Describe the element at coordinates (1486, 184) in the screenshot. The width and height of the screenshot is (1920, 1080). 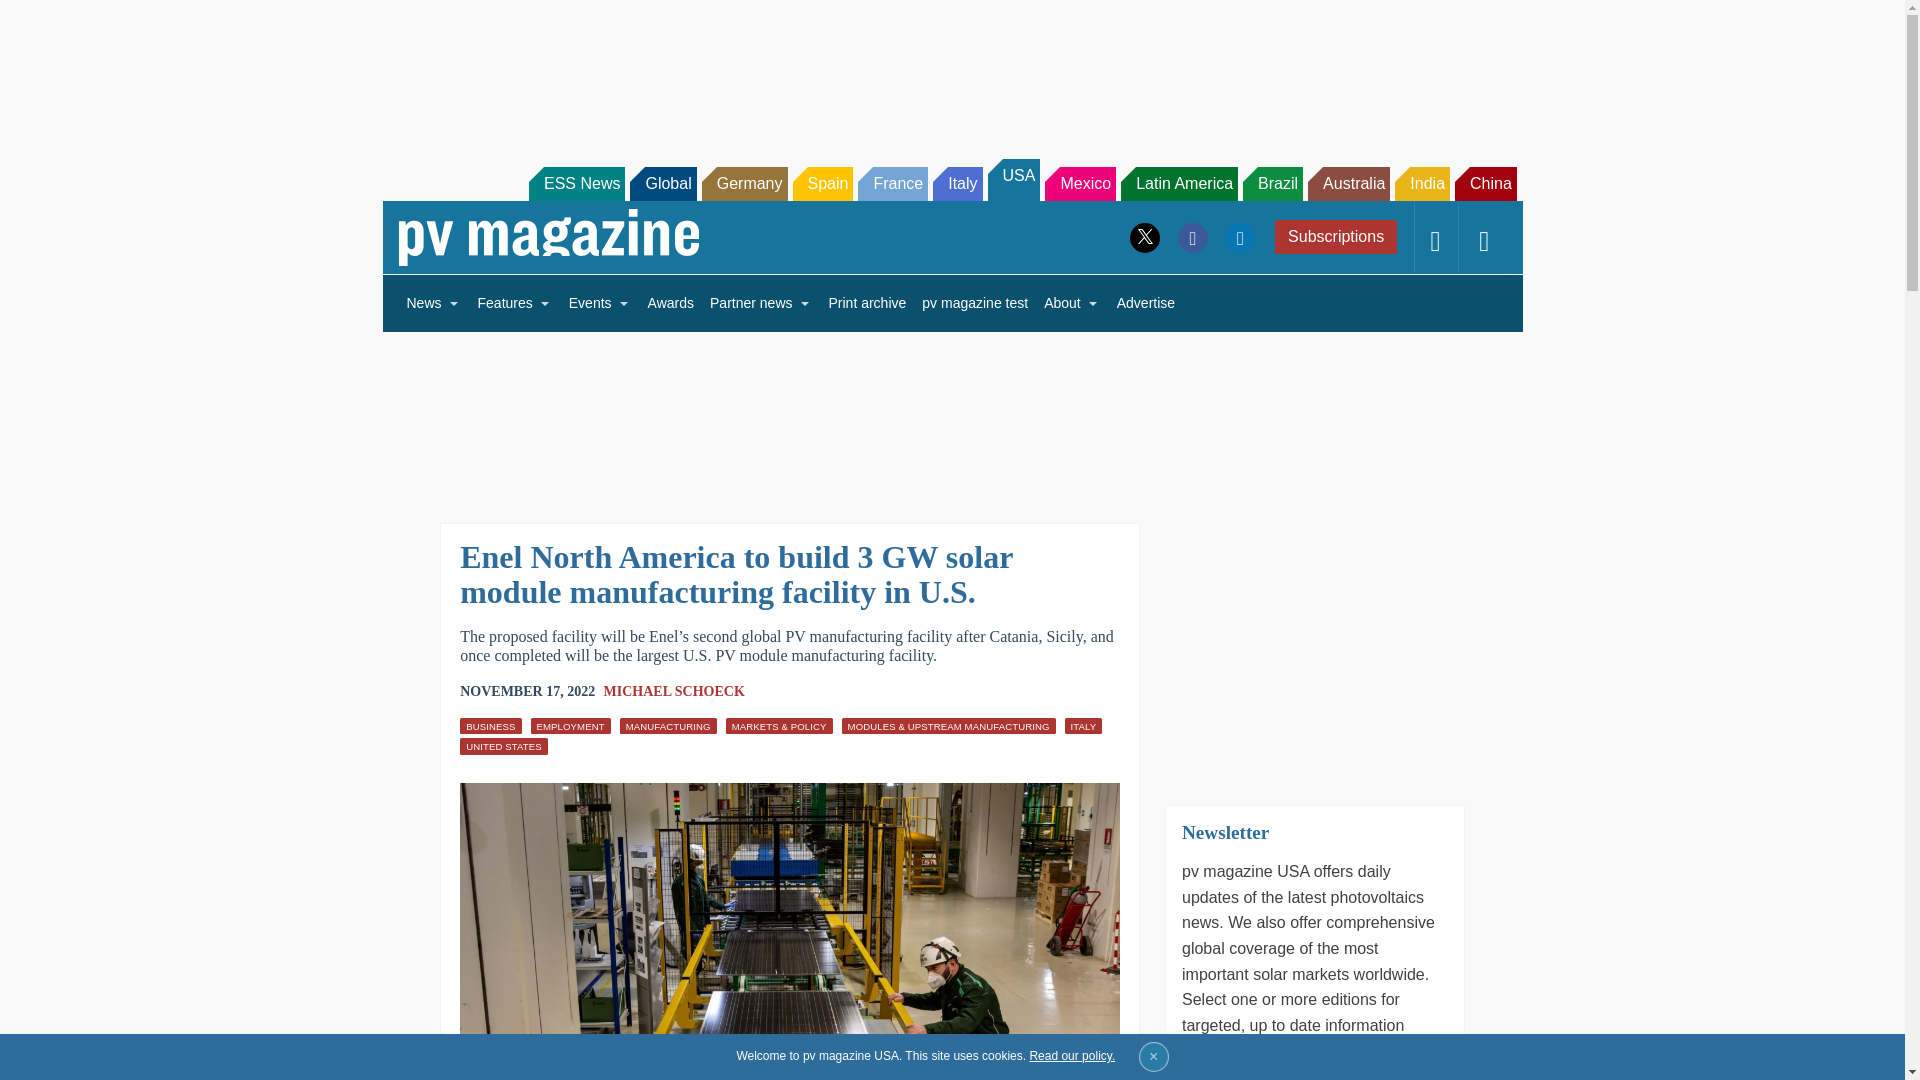
I see `China` at that location.